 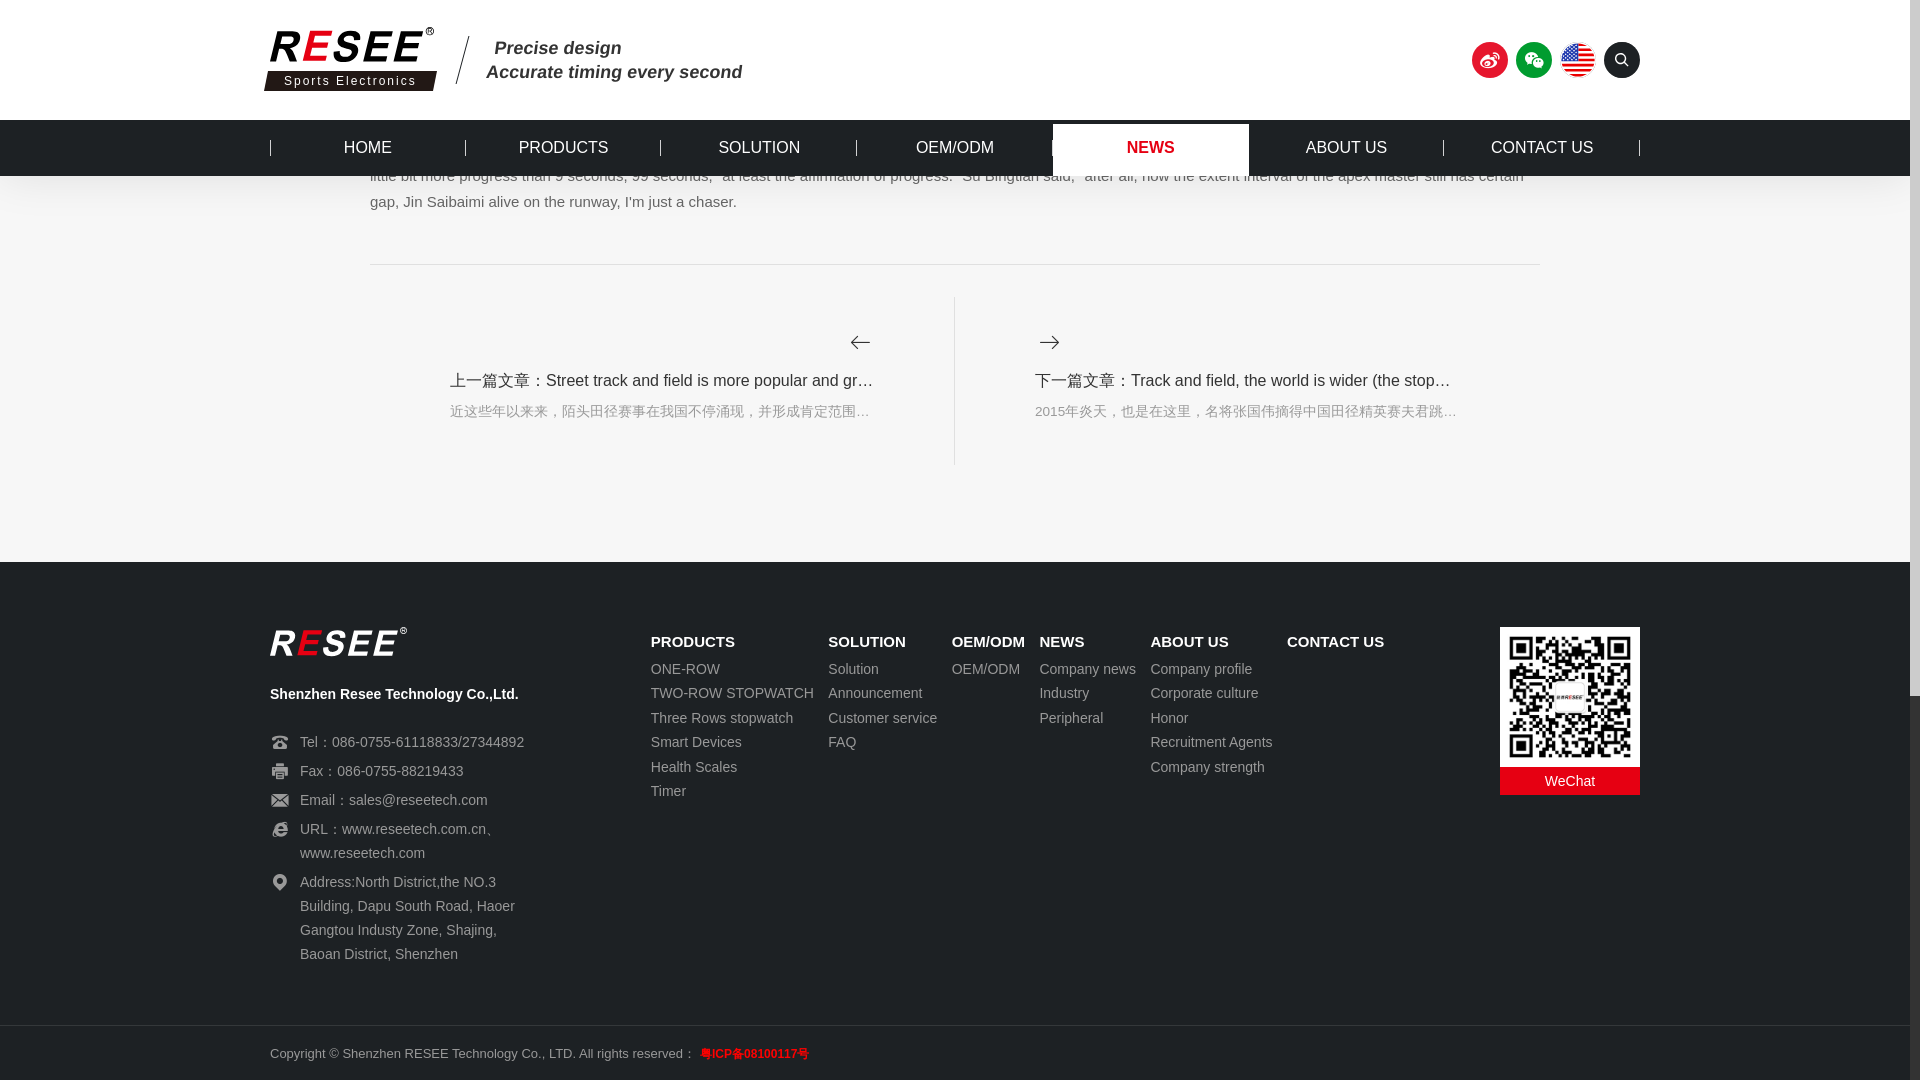 What do you see at coordinates (732, 642) in the screenshot?
I see `PRODUCTS` at bounding box center [732, 642].